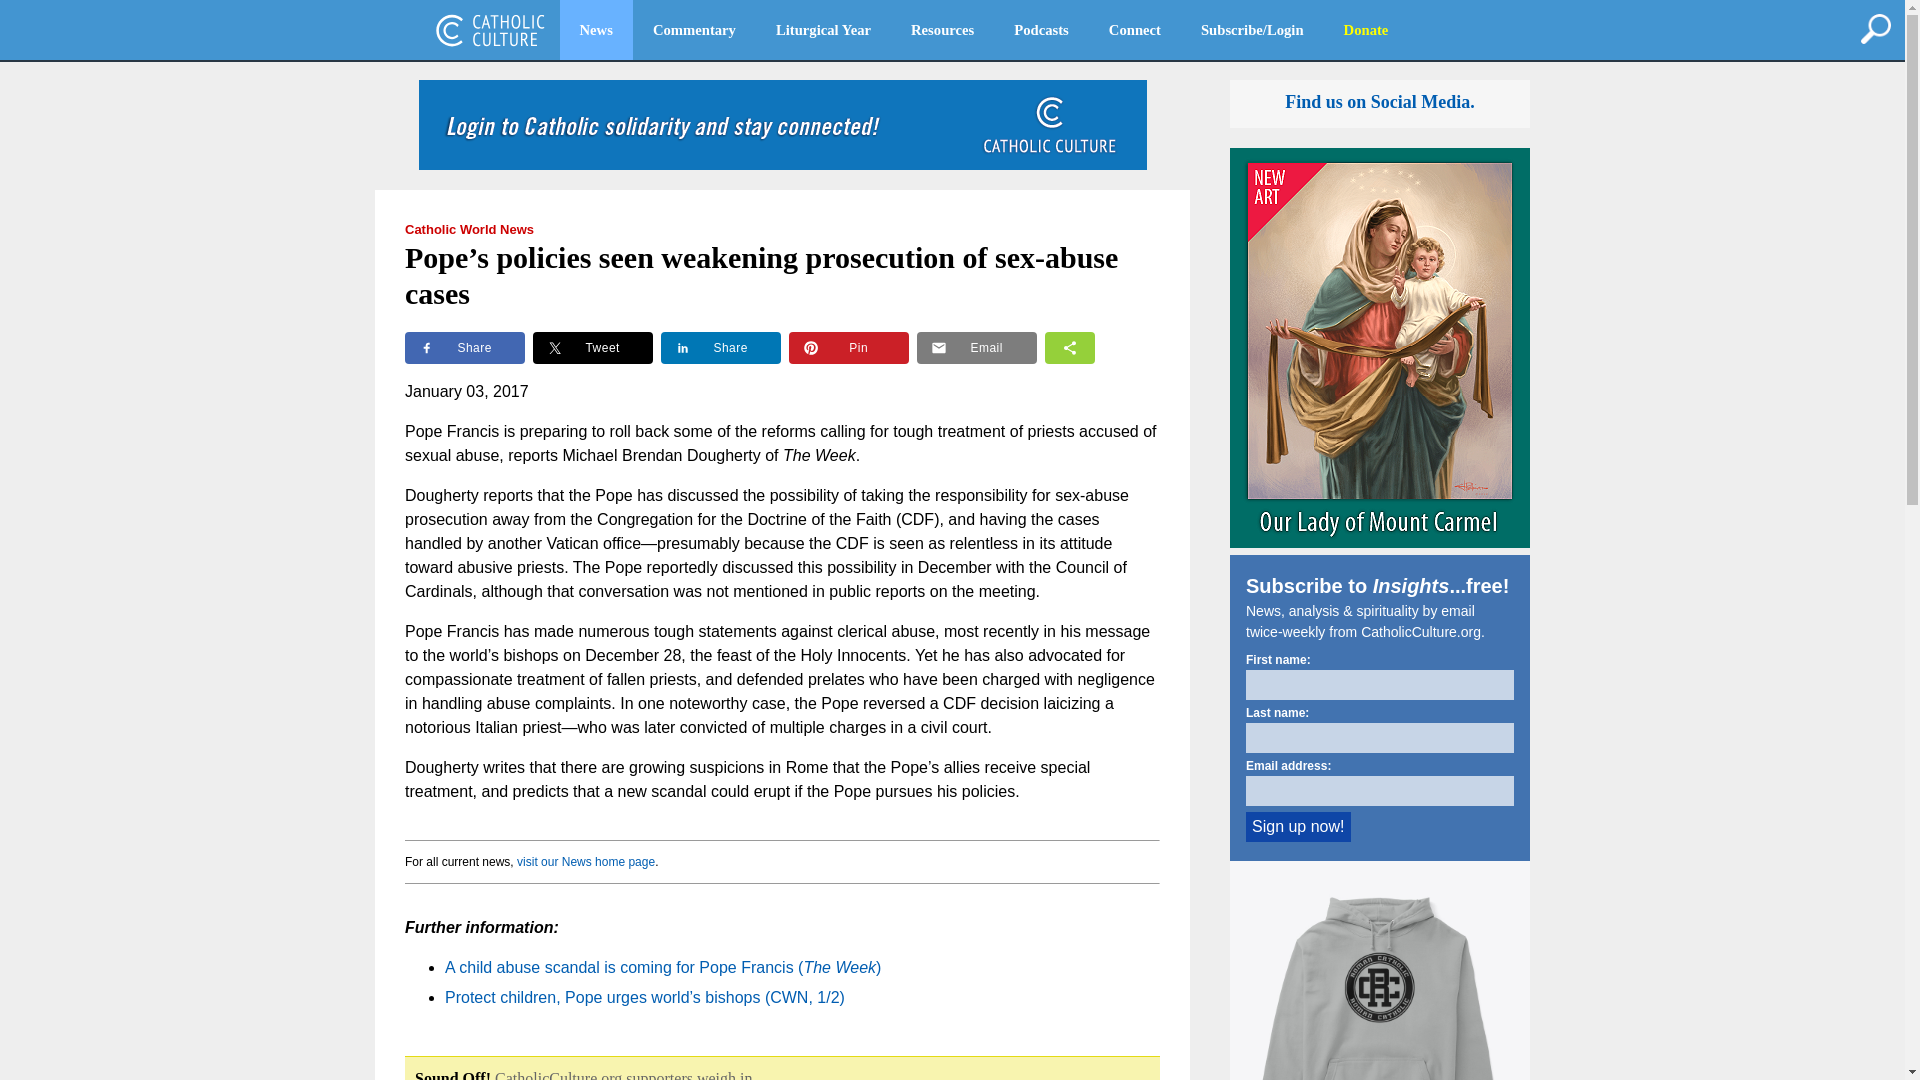  What do you see at coordinates (942, 30) in the screenshot?
I see `Resources` at bounding box center [942, 30].